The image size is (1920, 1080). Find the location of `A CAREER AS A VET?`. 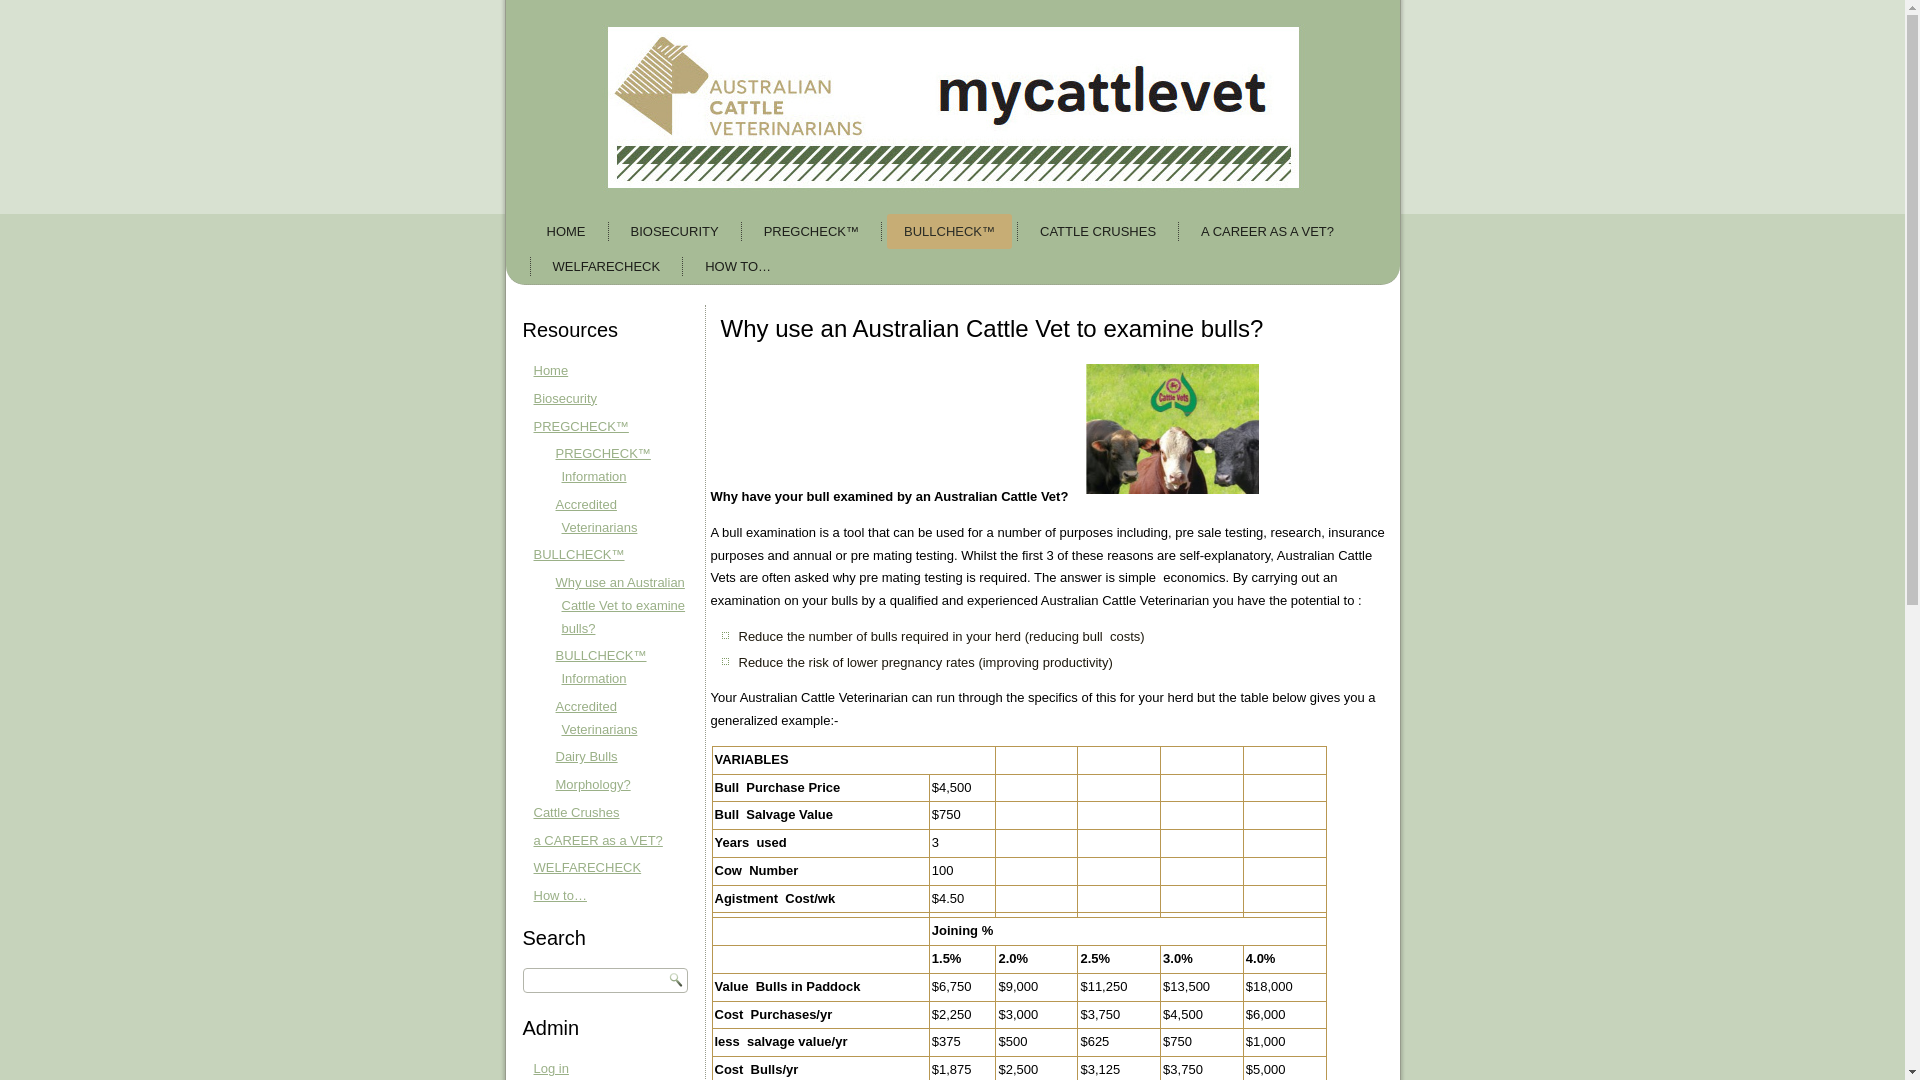

A CAREER AS A VET? is located at coordinates (1268, 232).